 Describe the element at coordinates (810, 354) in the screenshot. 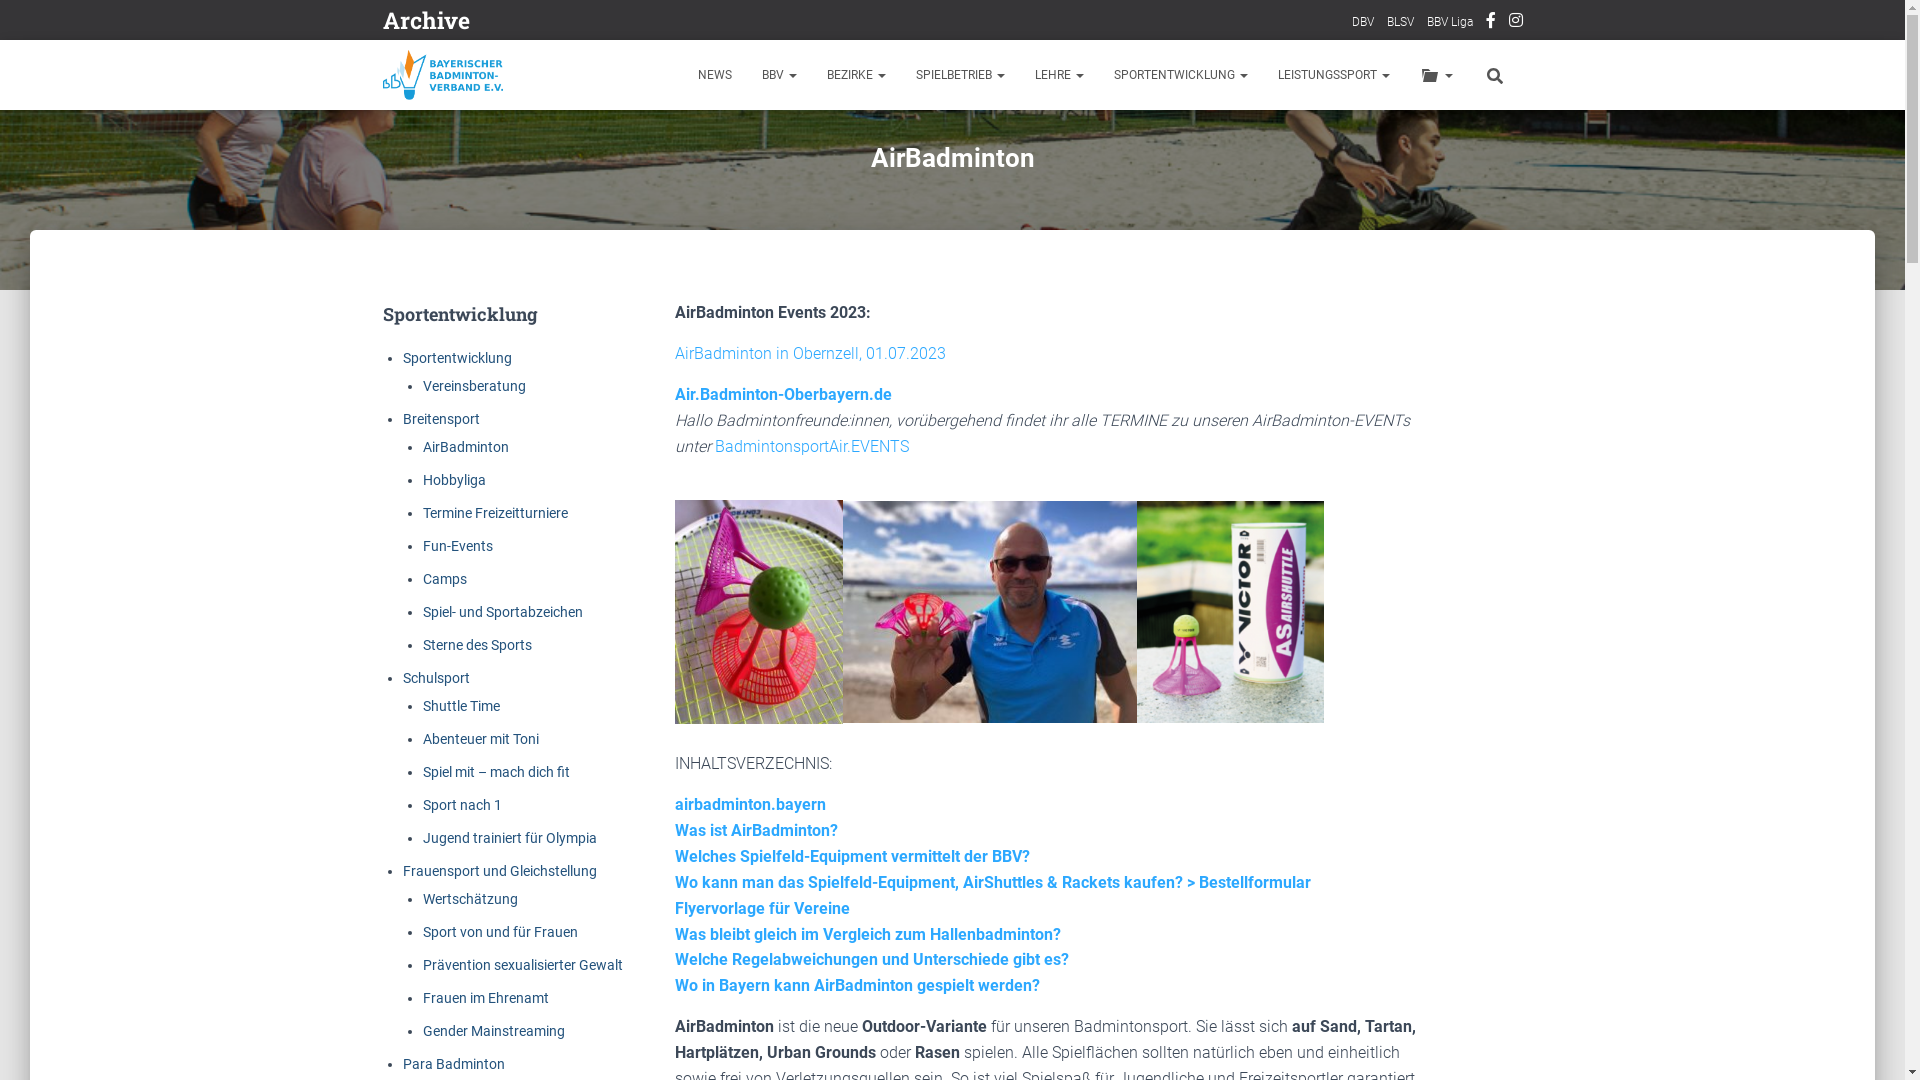

I see `AirBadminton in Obernzell, 01.07.2023` at that location.